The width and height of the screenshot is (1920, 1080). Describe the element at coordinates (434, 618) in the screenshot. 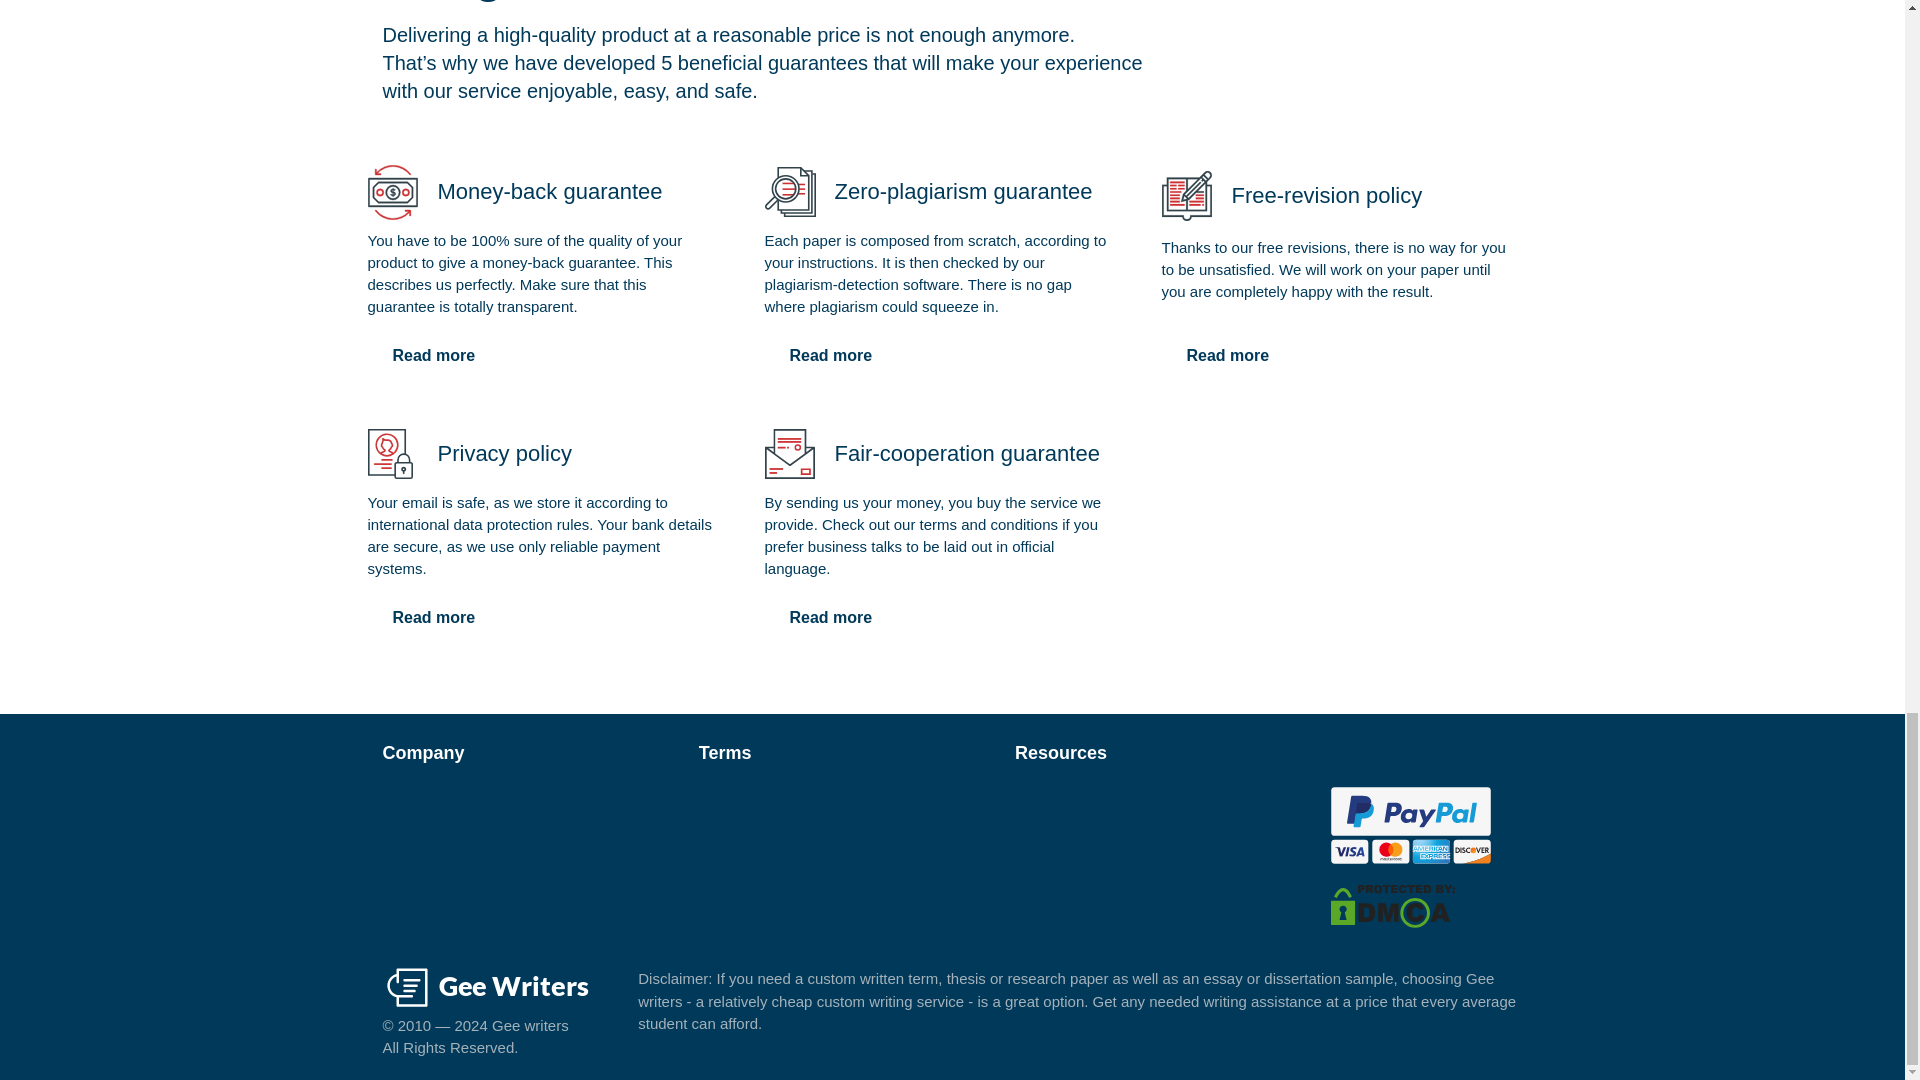

I see `Read more` at that location.